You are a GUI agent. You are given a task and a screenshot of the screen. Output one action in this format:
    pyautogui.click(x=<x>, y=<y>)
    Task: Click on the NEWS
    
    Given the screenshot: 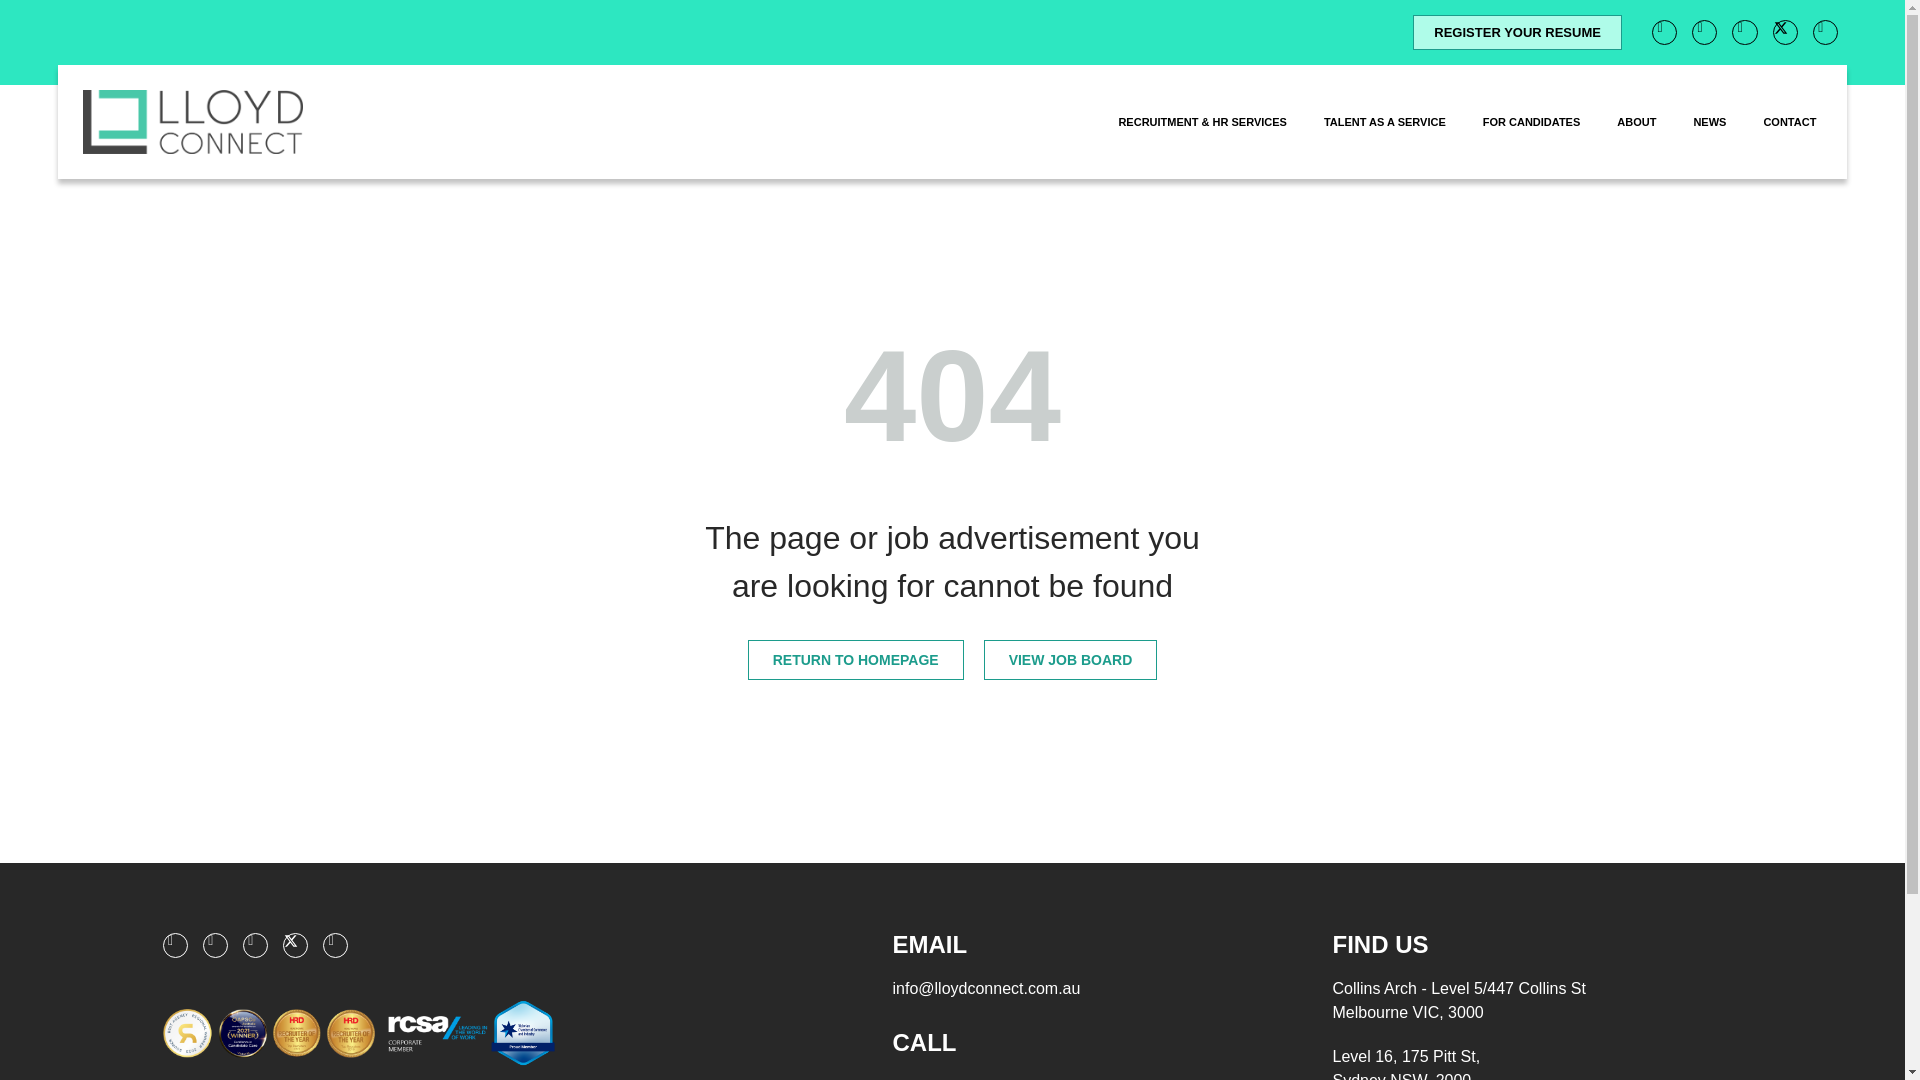 What is the action you would take?
    pyautogui.click(x=1709, y=122)
    